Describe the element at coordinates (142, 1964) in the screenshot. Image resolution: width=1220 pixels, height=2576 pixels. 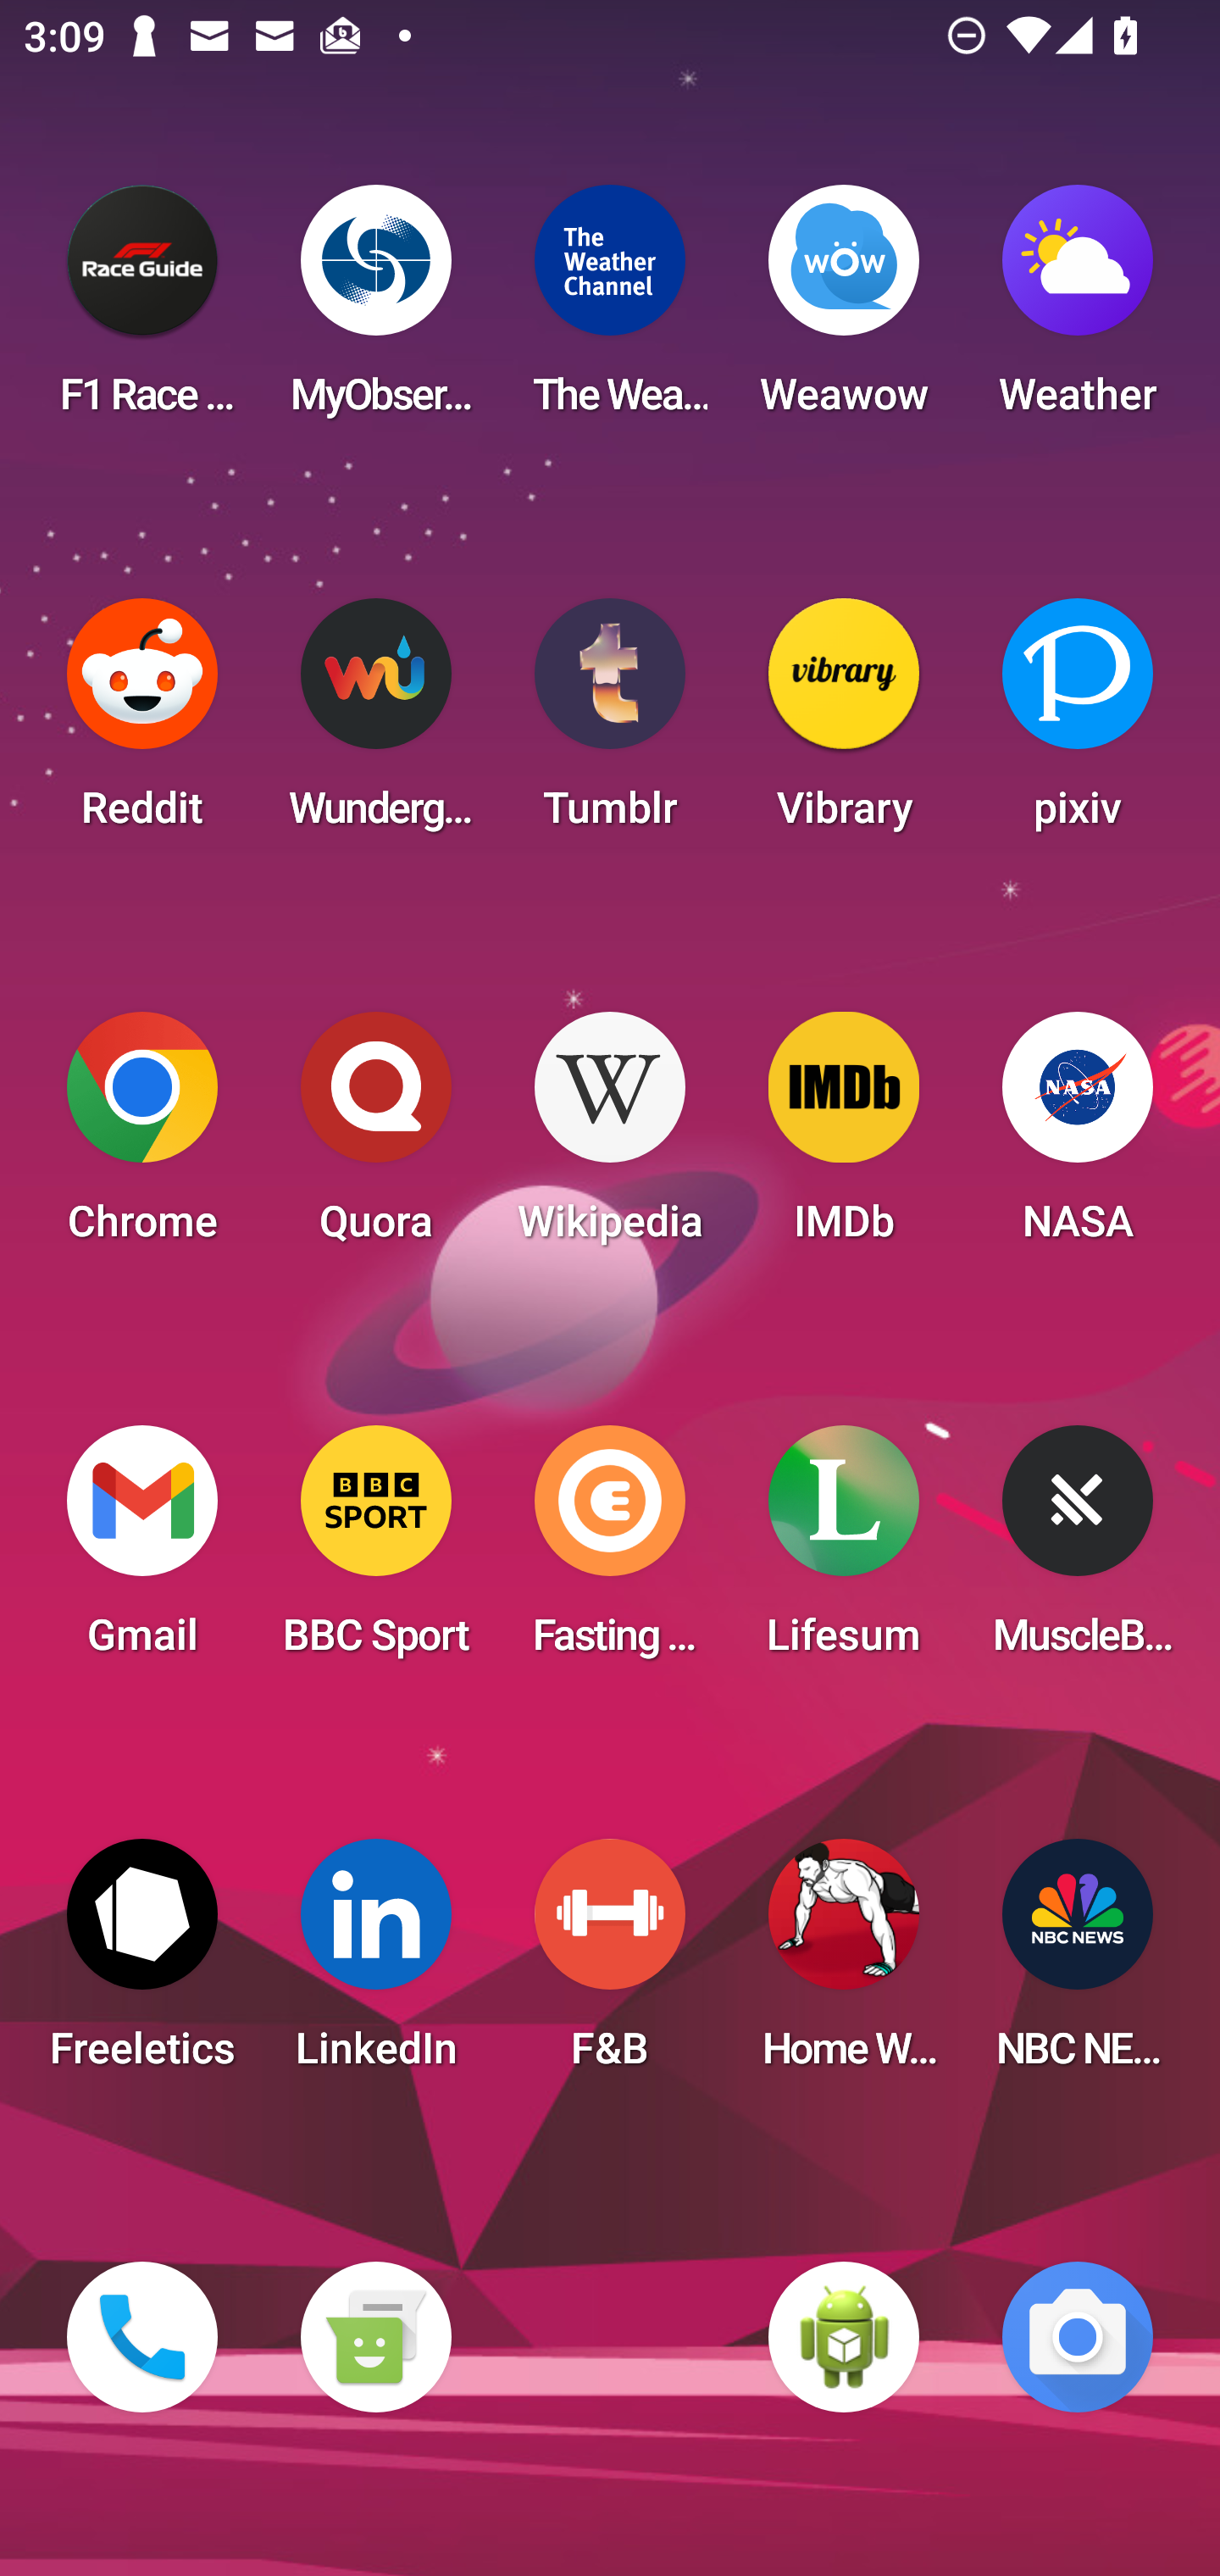
I see `Freeletics` at that location.